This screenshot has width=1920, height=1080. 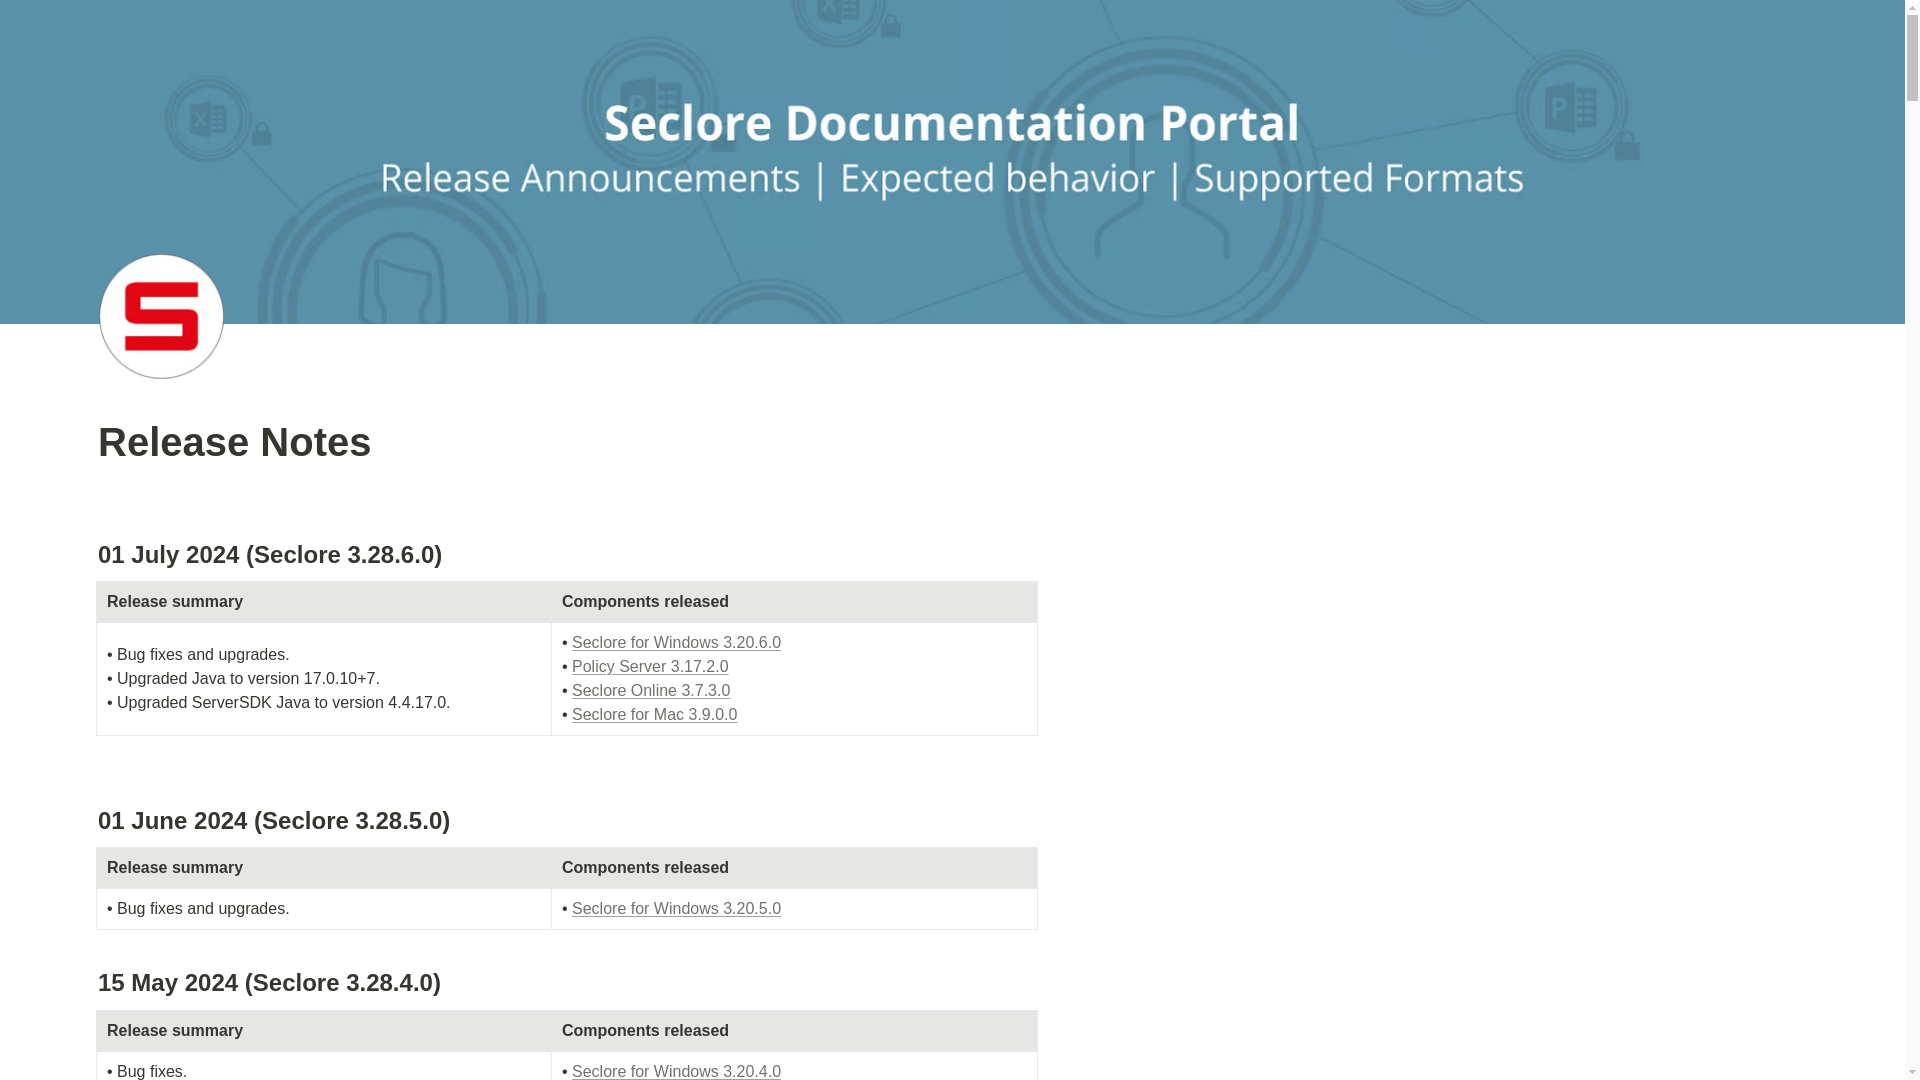 What do you see at coordinates (676, 1071) in the screenshot?
I see `Seclore for Windows 3.20.4.0` at bounding box center [676, 1071].